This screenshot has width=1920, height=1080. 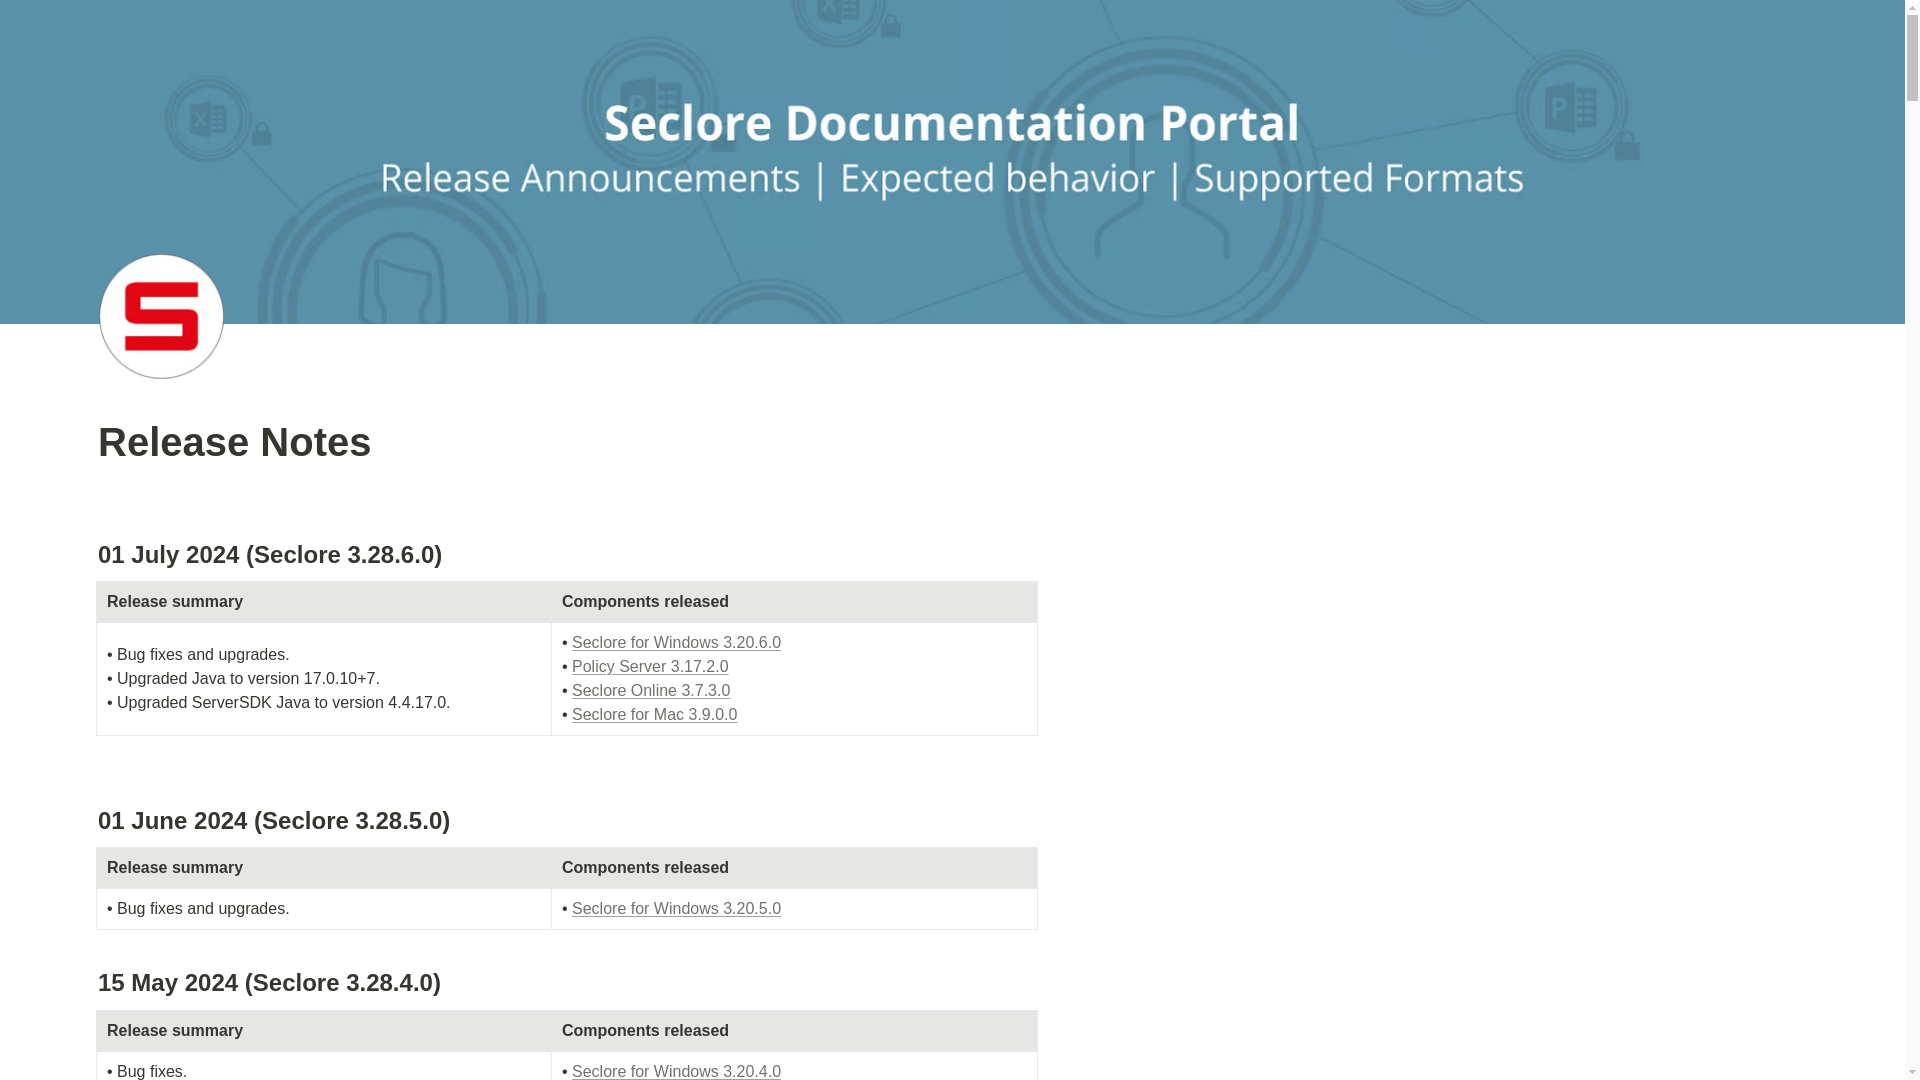 What do you see at coordinates (676, 1071) in the screenshot?
I see `Seclore for Windows 3.20.4.0` at bounding box center [676, 1071].